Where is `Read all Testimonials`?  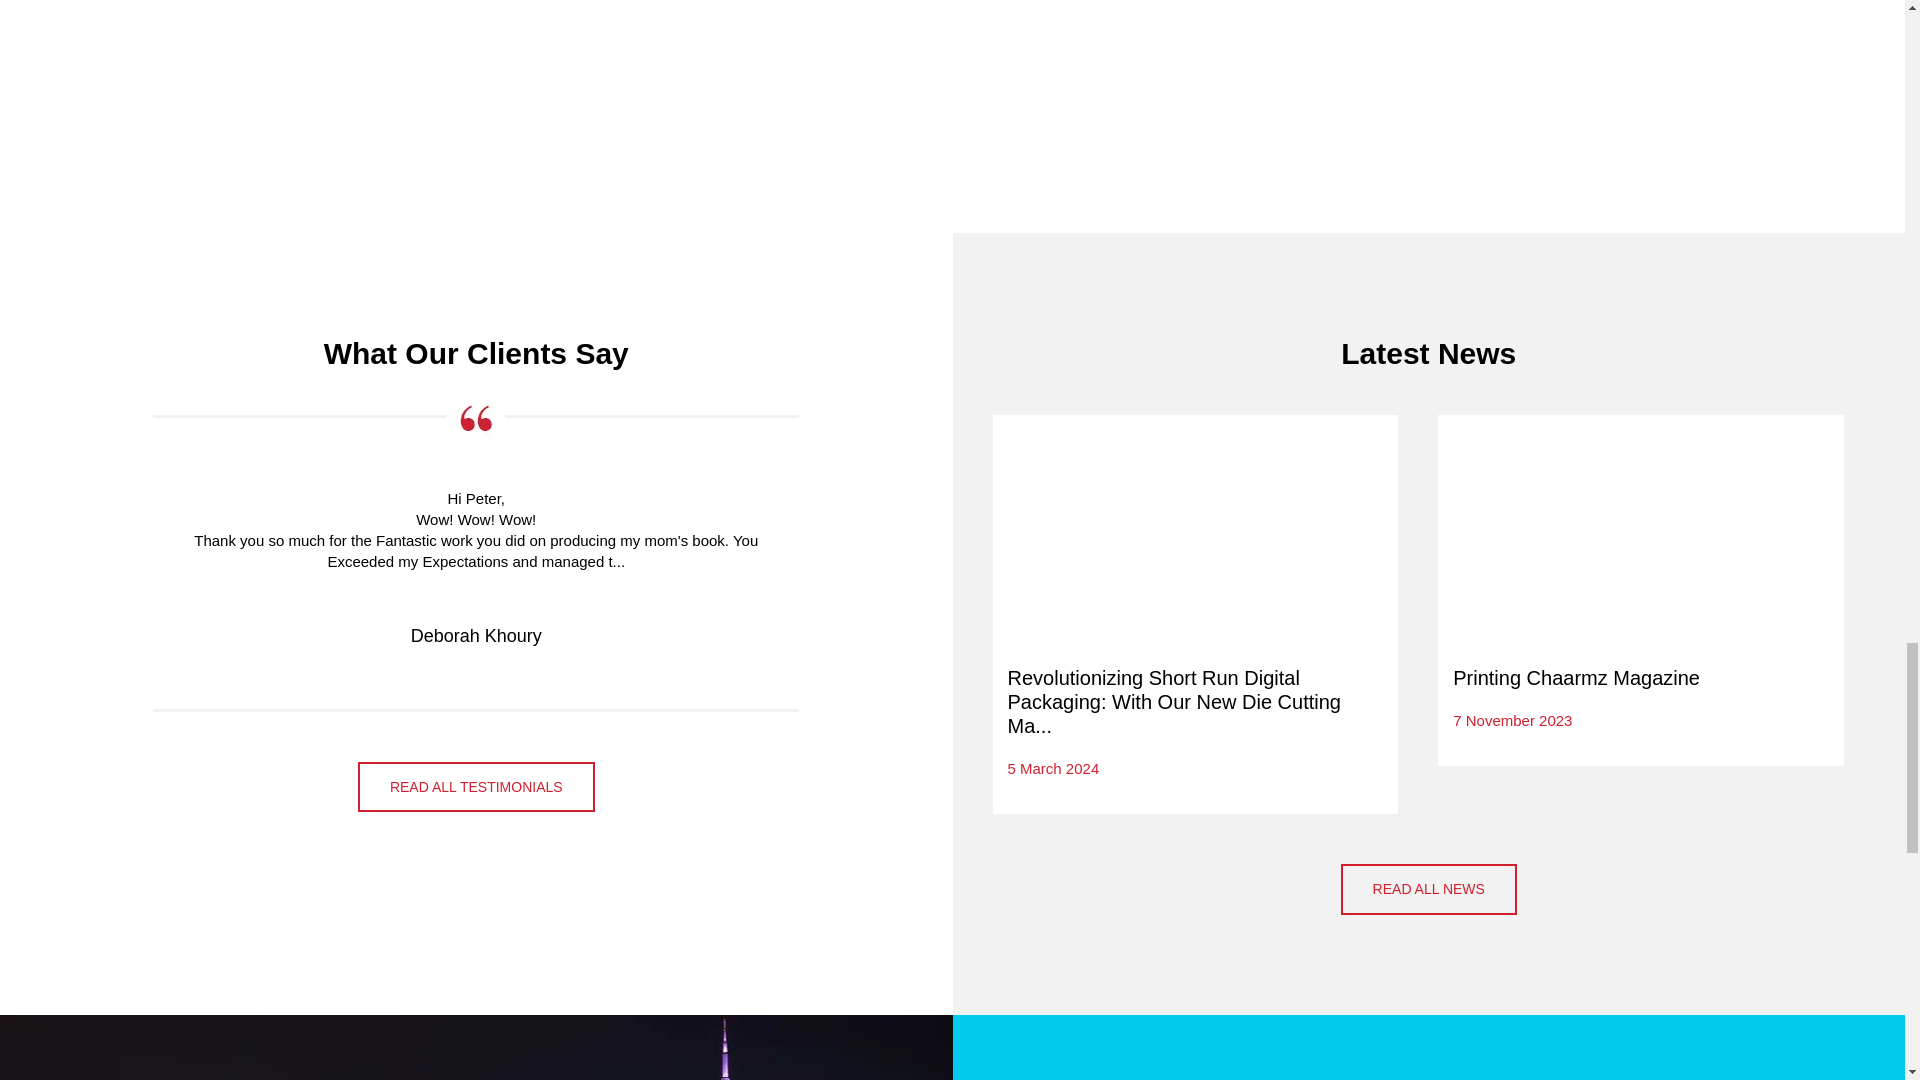
Read all Testimonials is located at coordinates (476, 786).